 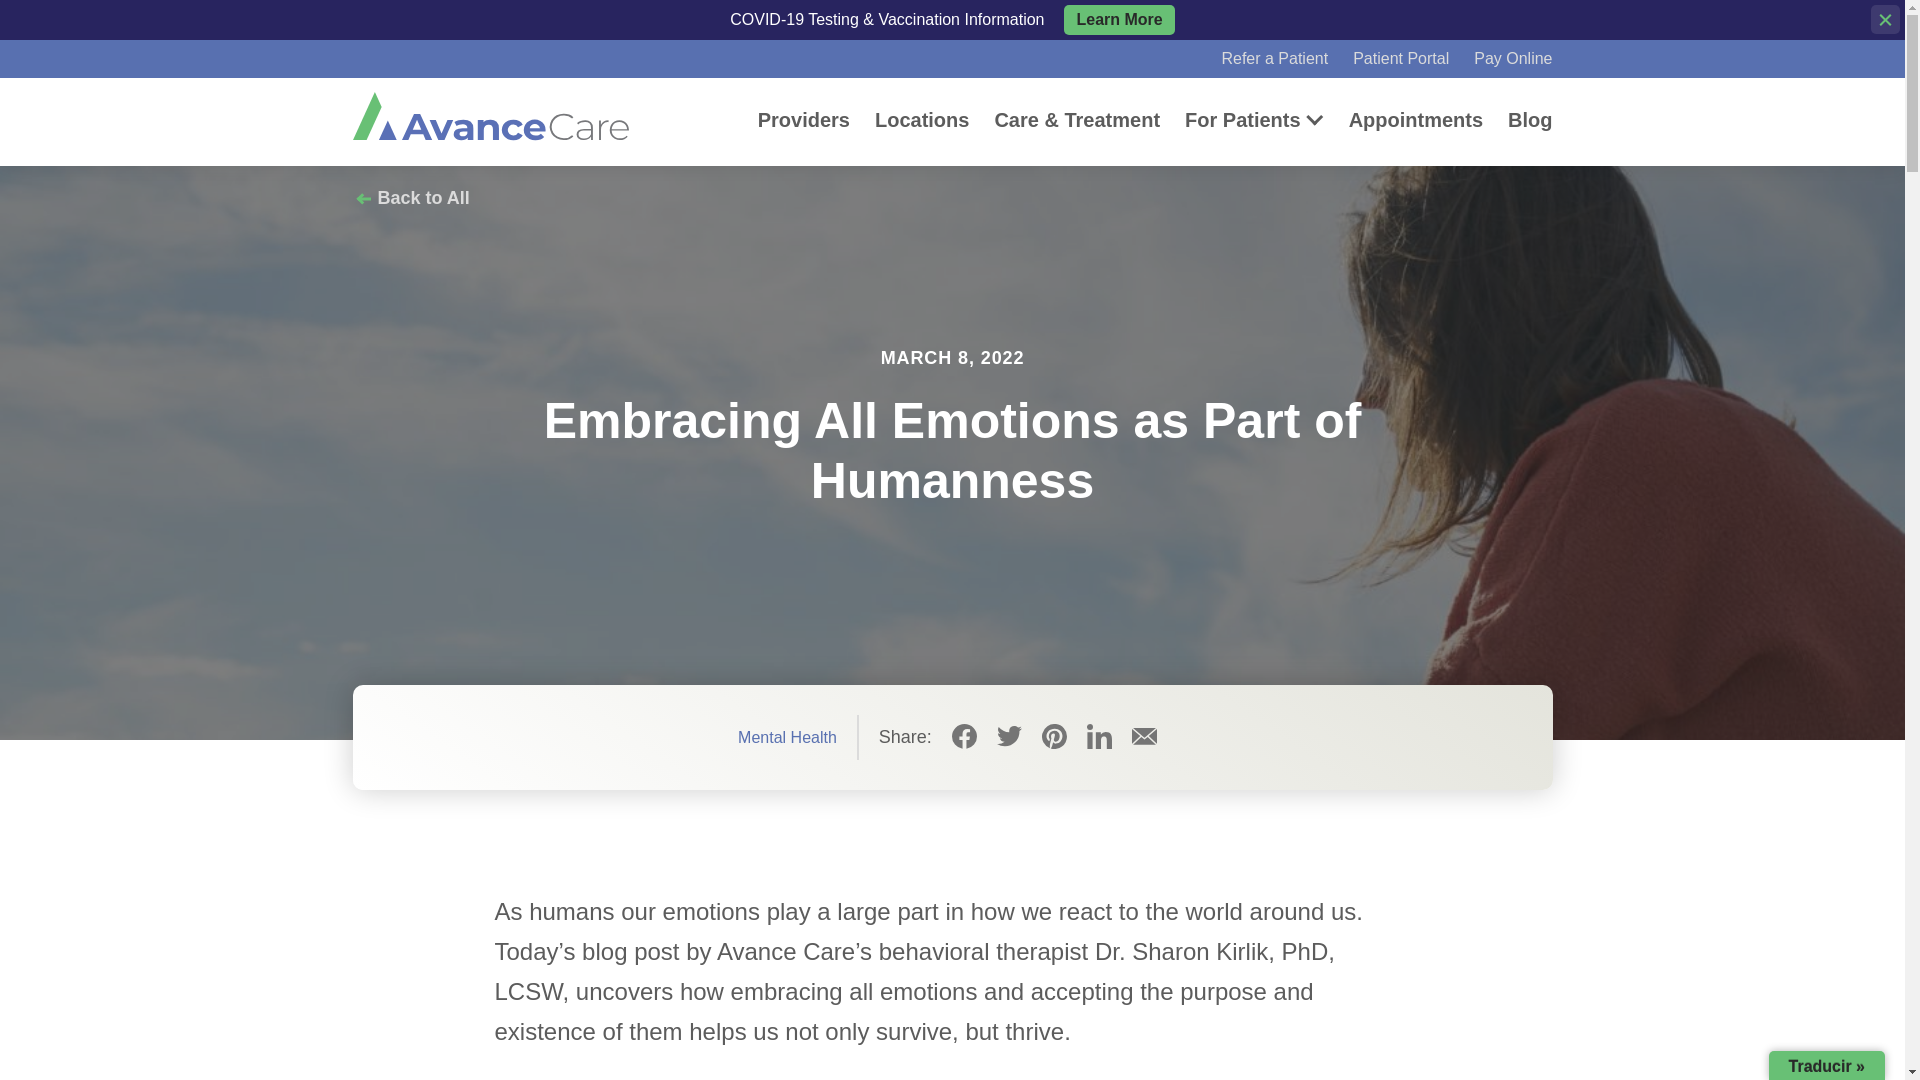 What do you see at coordinates (489, 116) in the screenshot?
I see `Return to Homepage` at bounding box center [489, 116].